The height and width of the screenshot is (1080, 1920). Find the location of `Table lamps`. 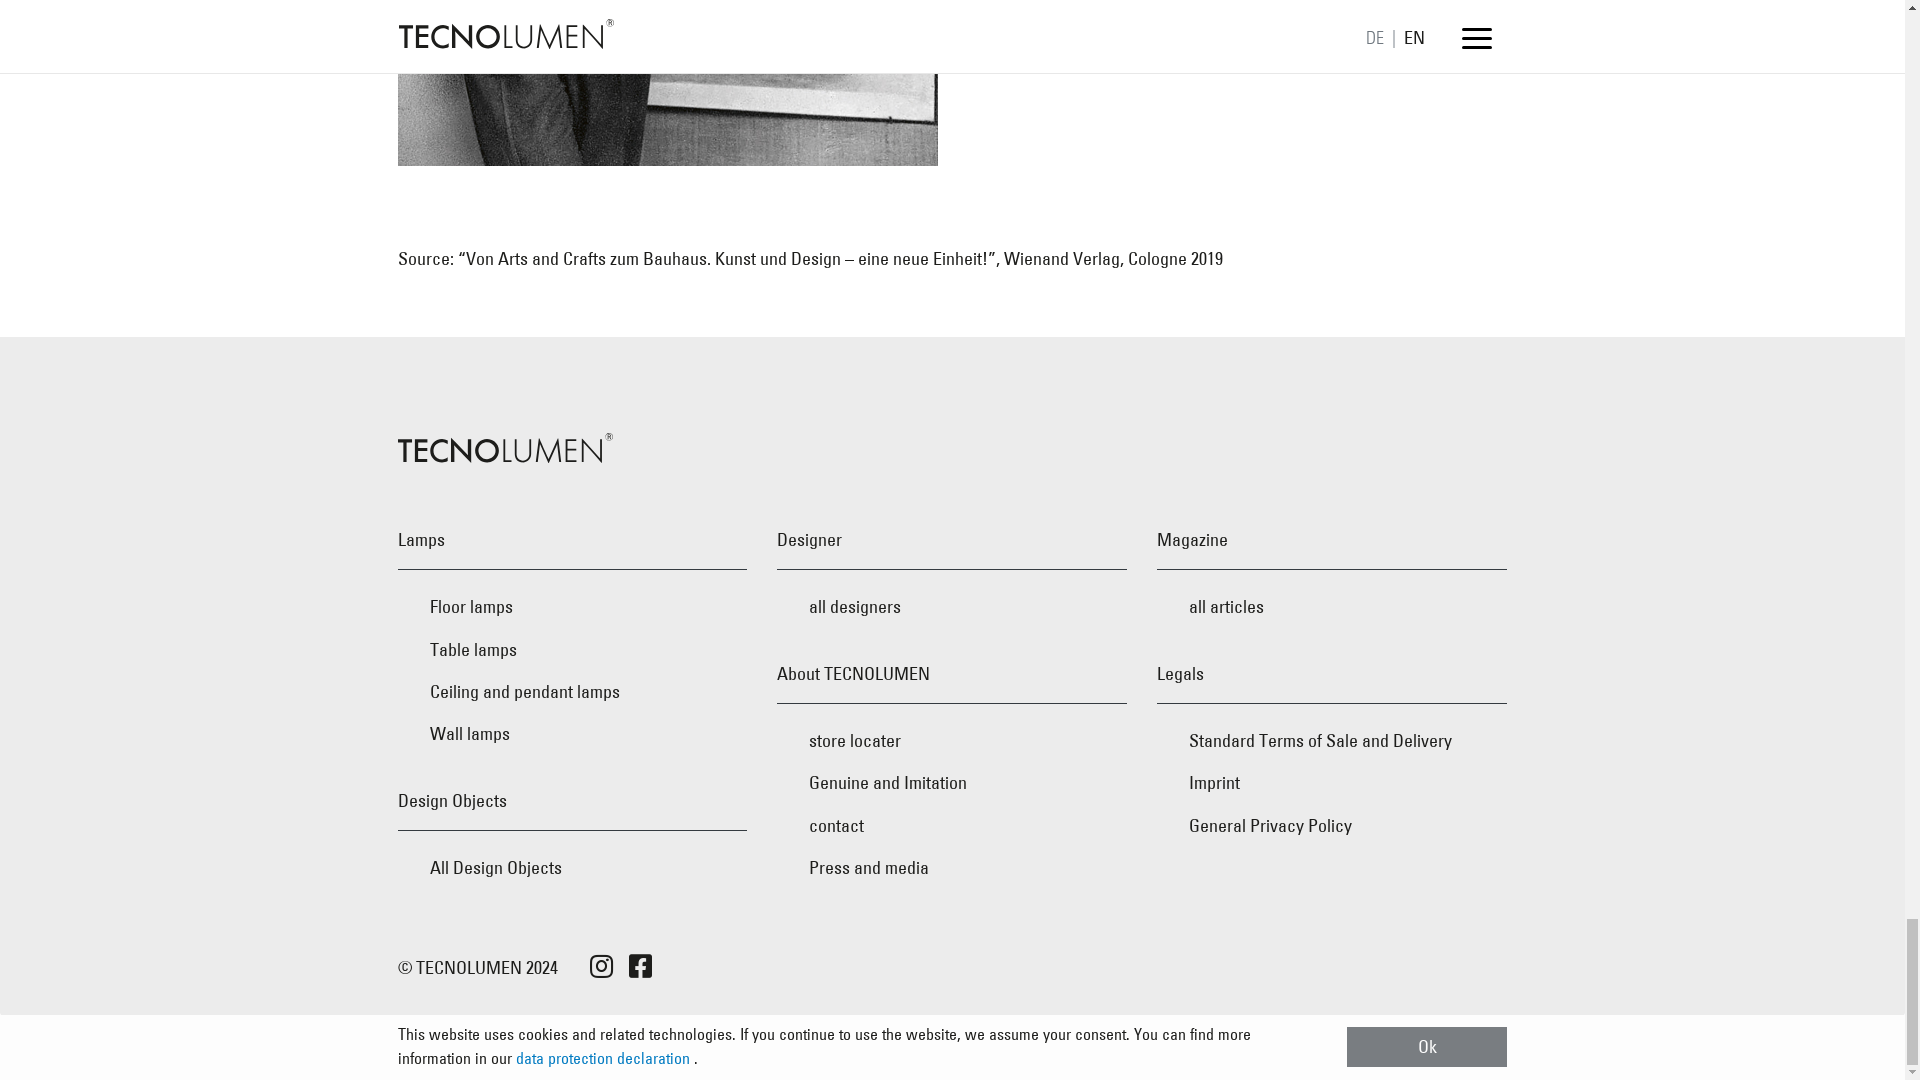

Table lamps is located at coordinates (572, 649).